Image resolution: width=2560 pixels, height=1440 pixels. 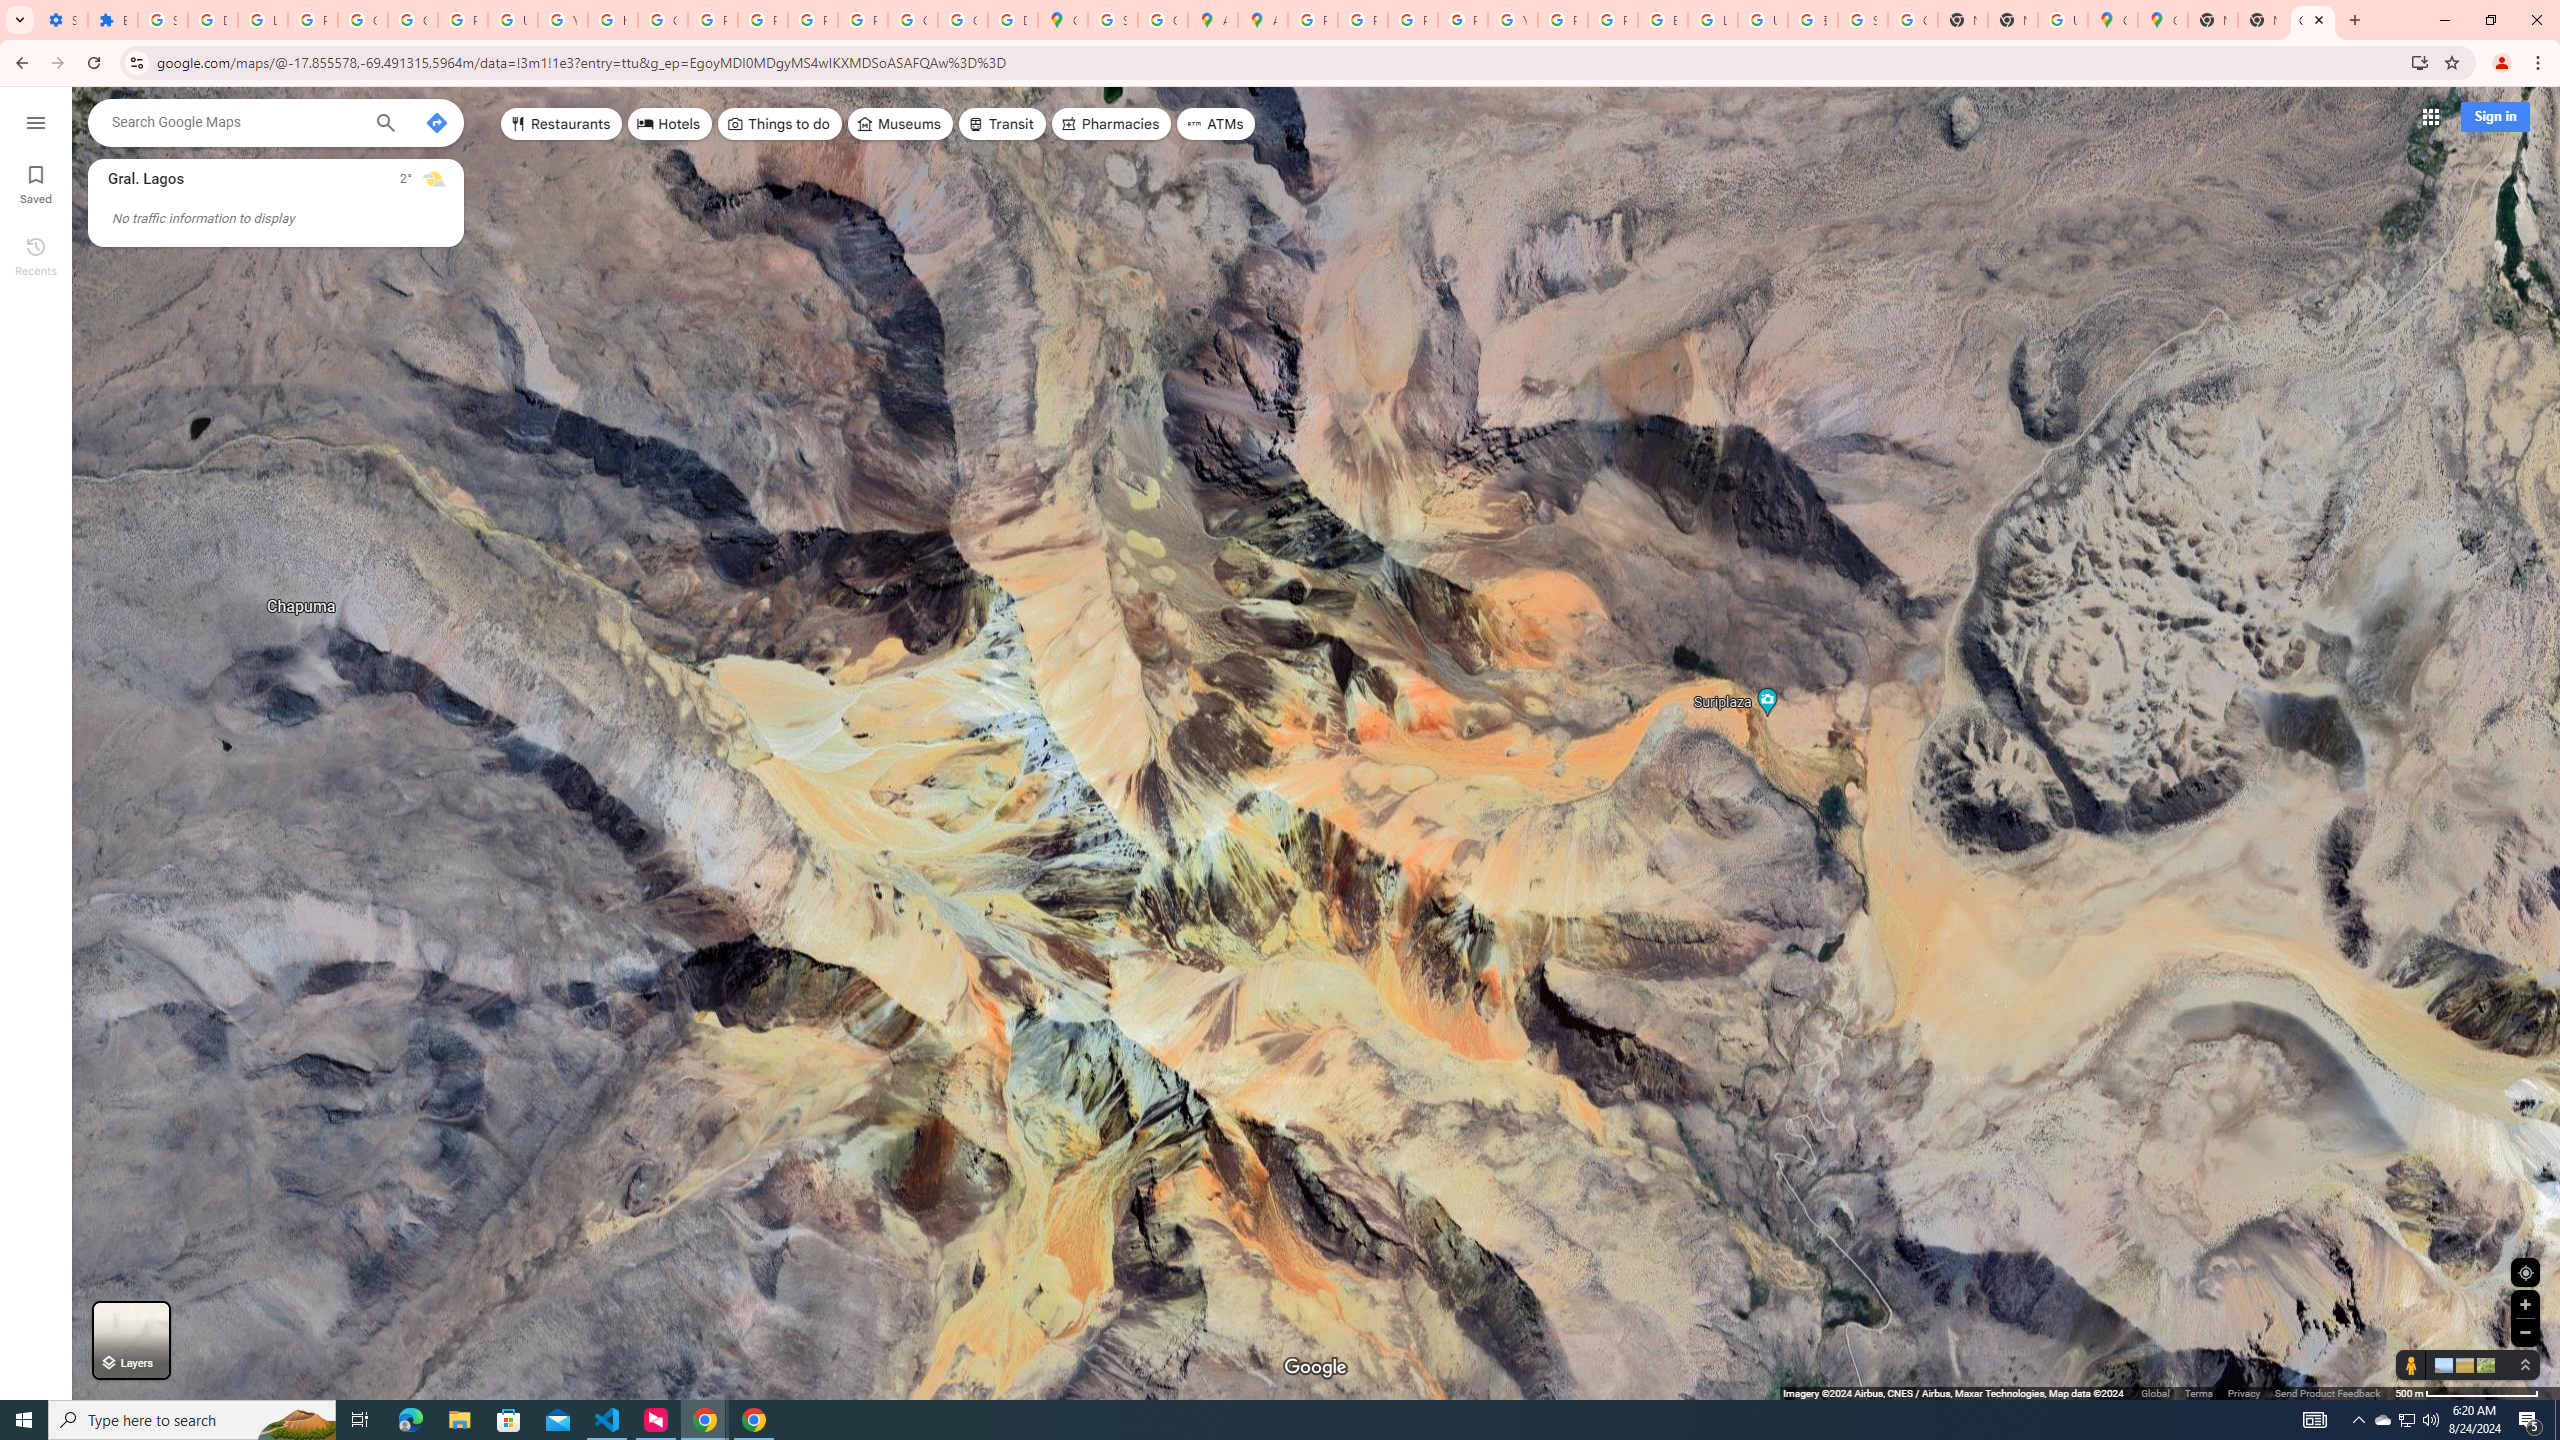 I want to click on New Tab, so click(x=2262, y=20).